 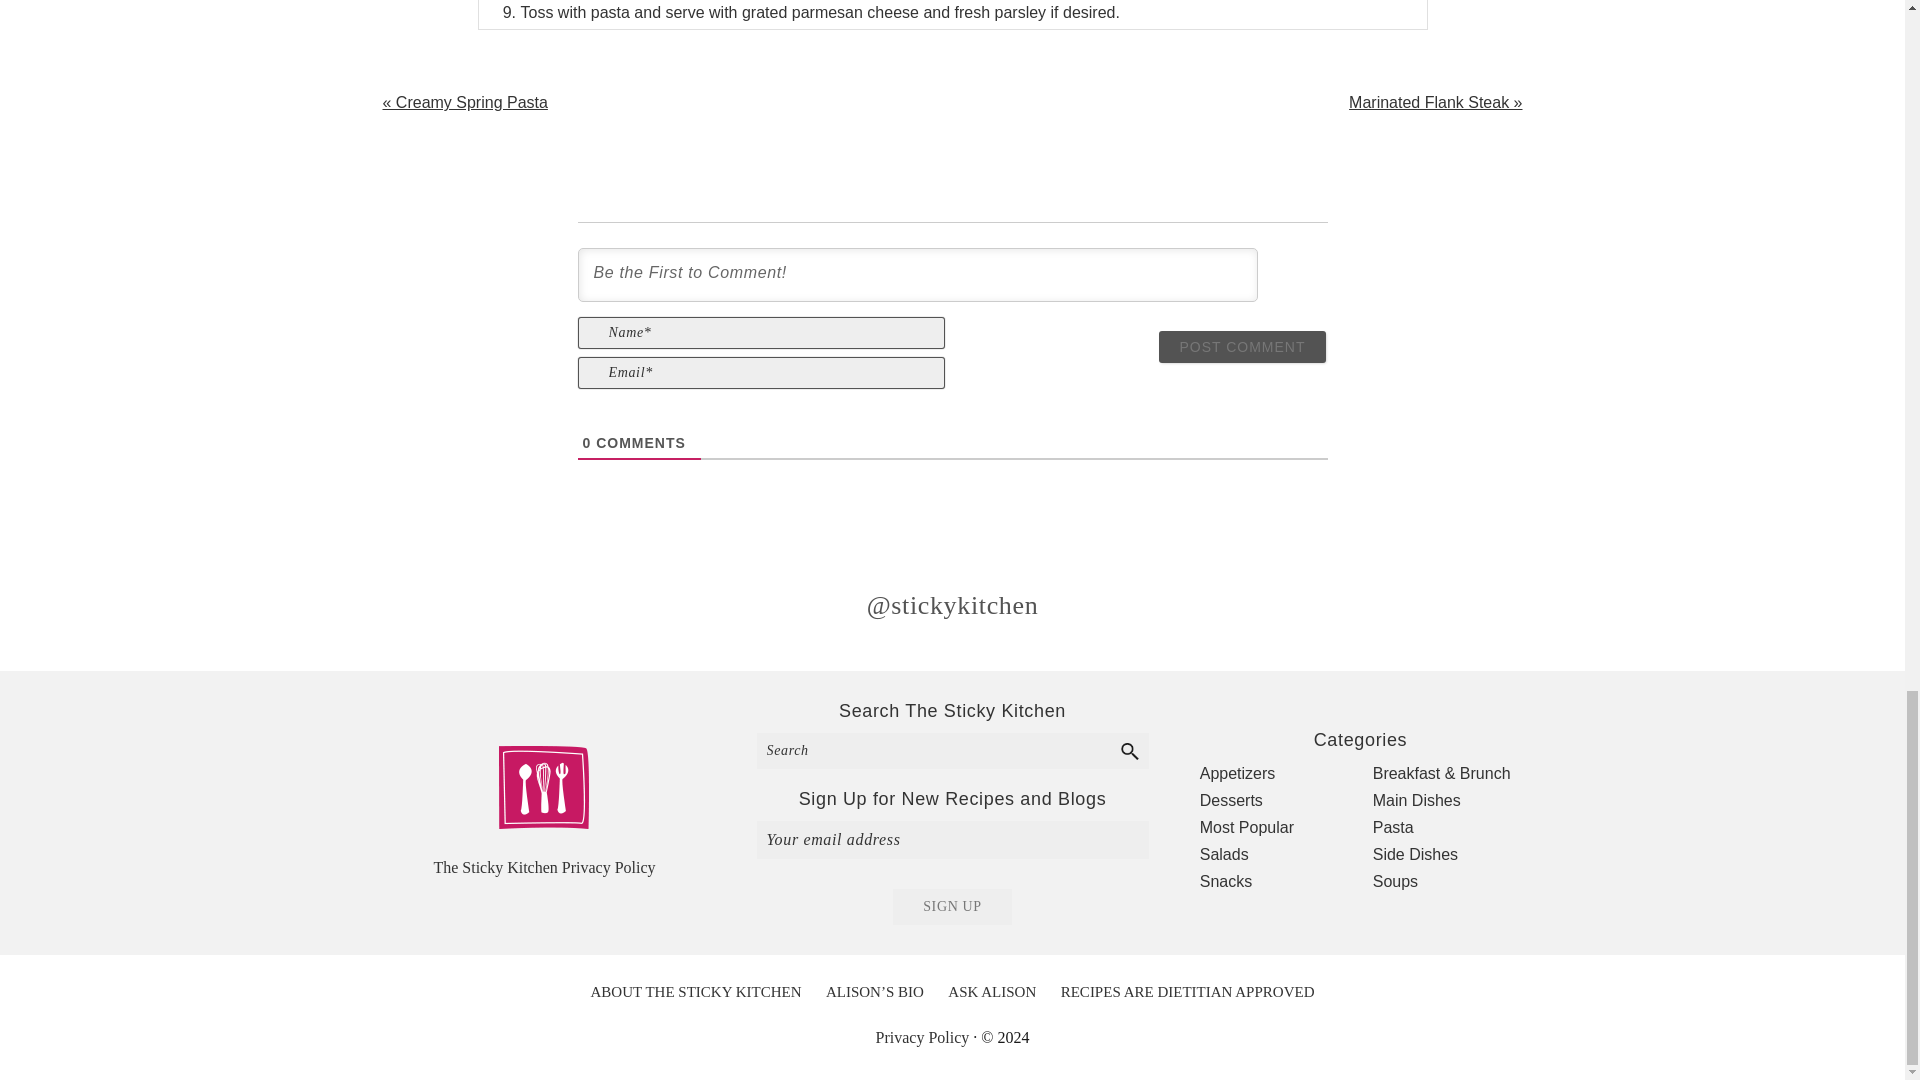 What do you see at coordinates (1232, 800) in the screenshot?
I see `Desserts` at bounding box center [1232, 800].